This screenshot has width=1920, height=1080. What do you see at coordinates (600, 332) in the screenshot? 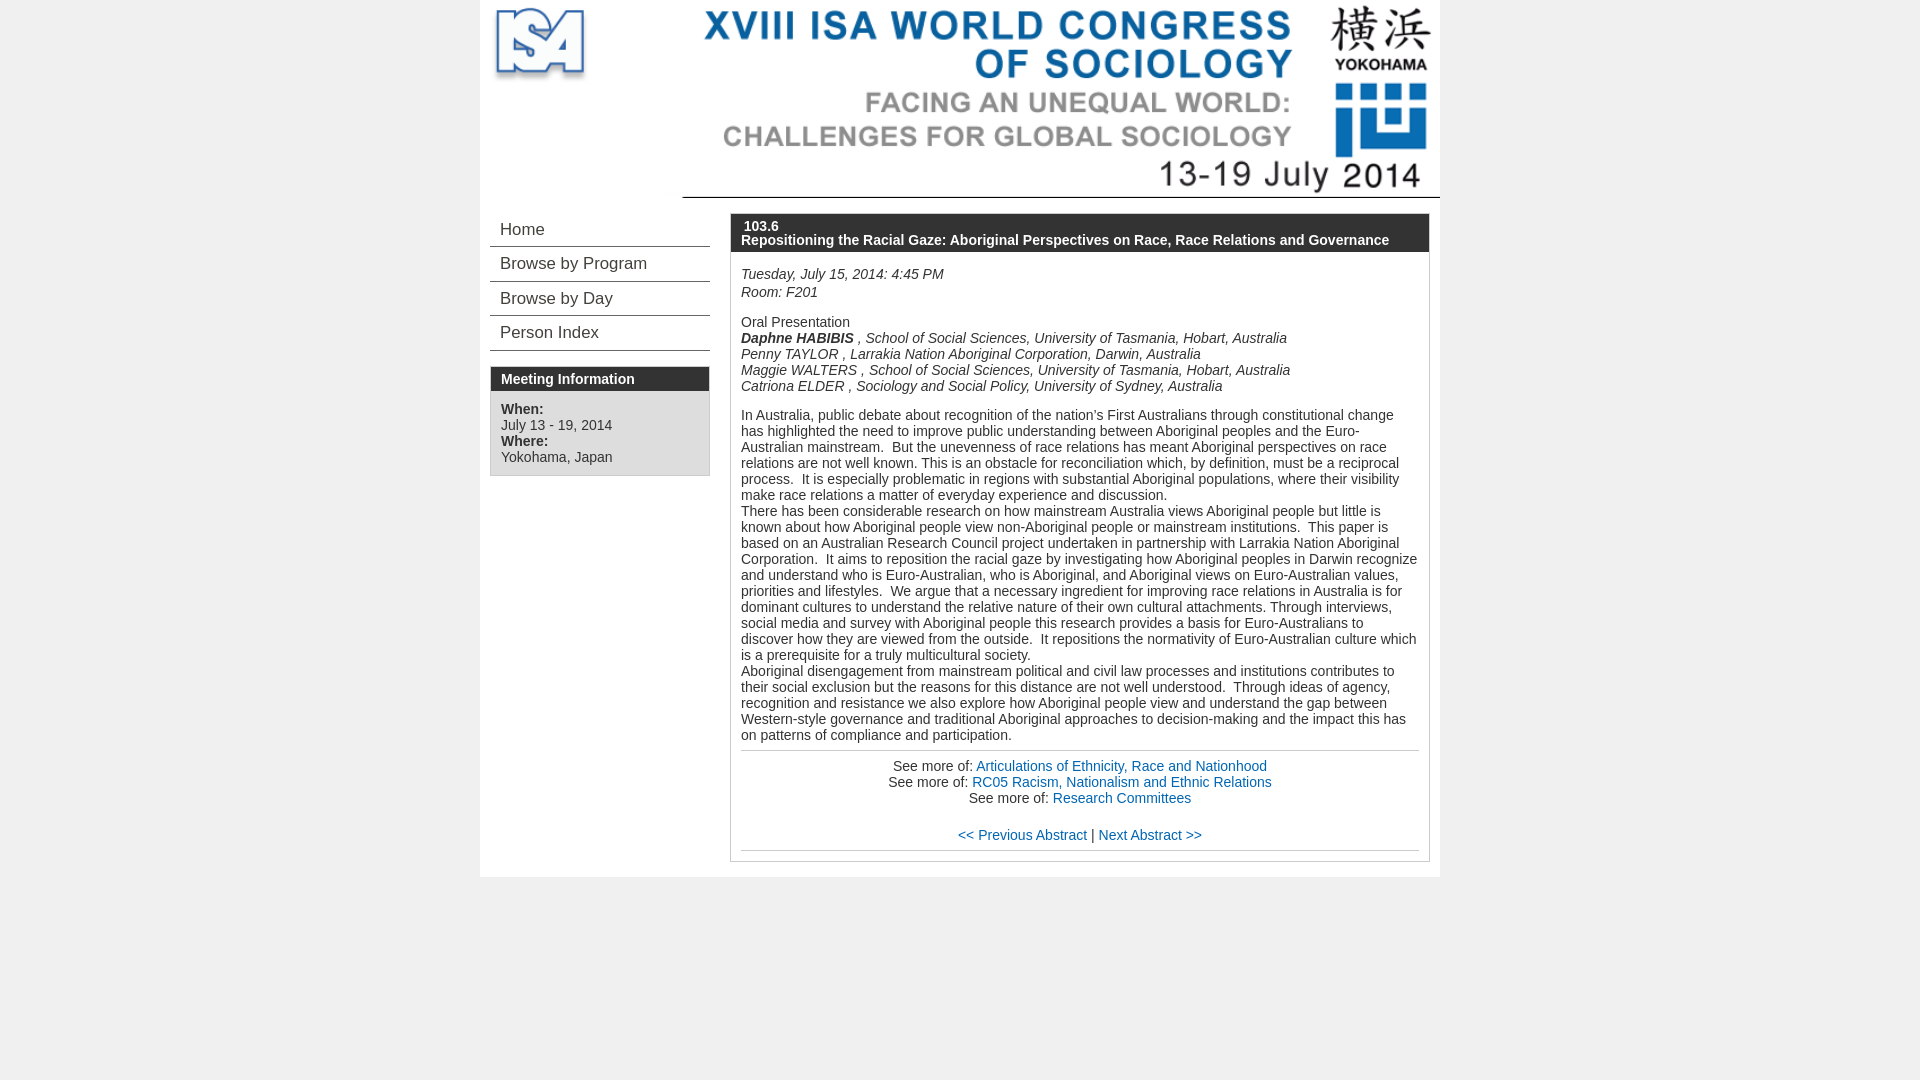
I see `Person Index` at bounding box center [600, 332].